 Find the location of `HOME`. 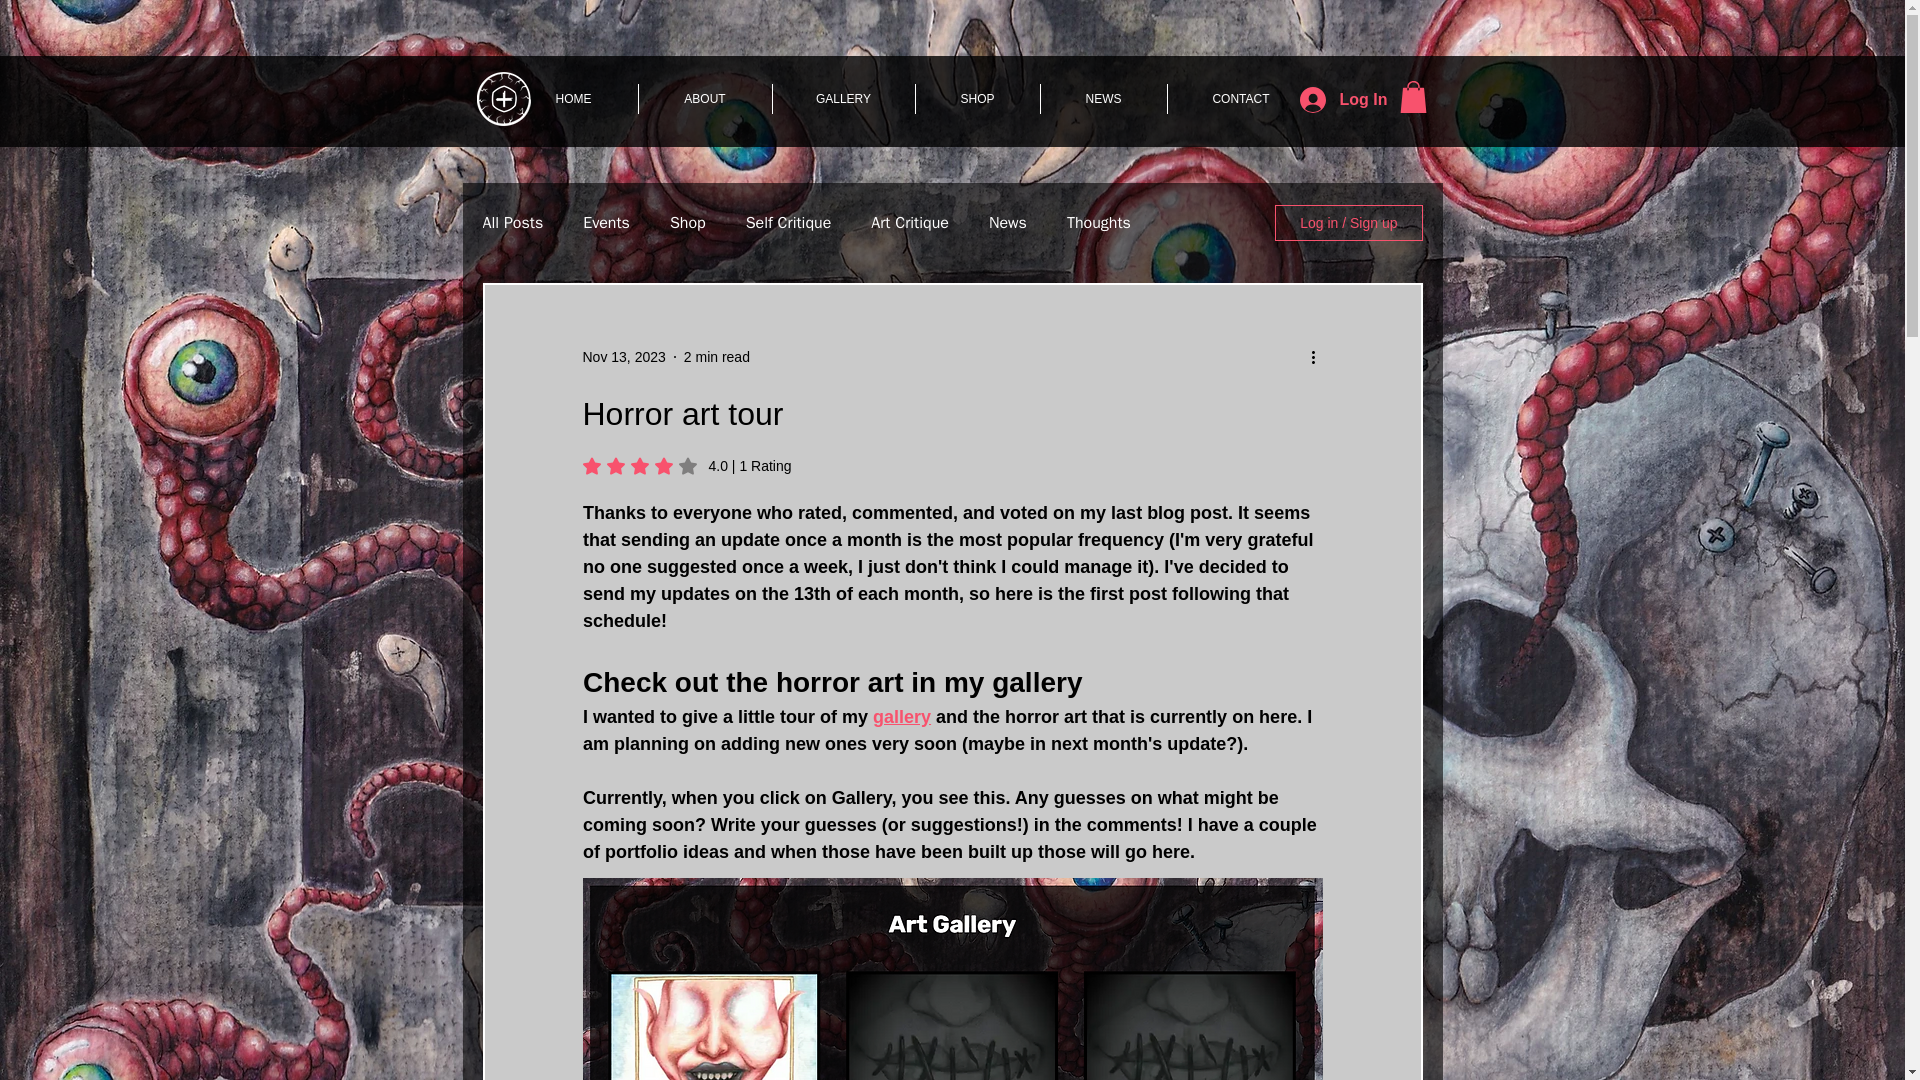

HOME is located at coordinates (574, 99).